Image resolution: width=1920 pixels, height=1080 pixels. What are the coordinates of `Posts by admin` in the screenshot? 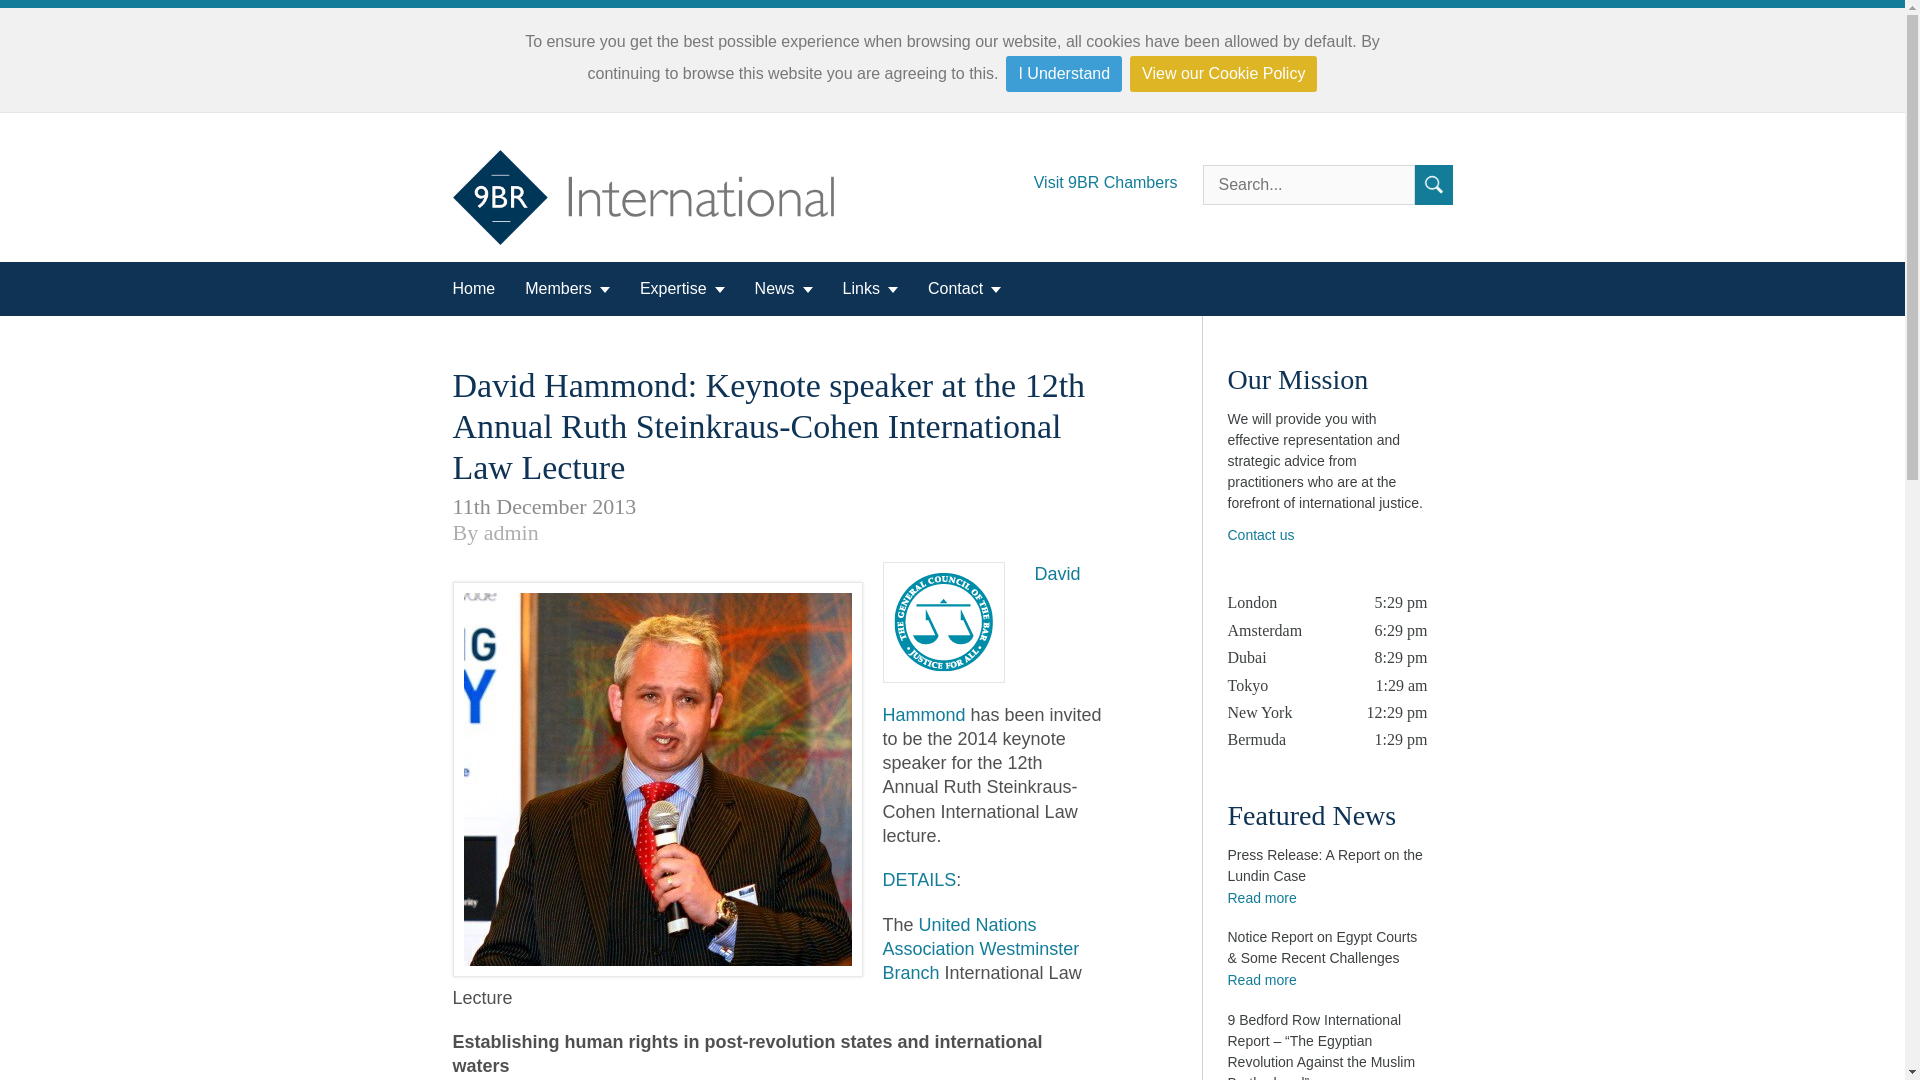 It's located at (511, 532).